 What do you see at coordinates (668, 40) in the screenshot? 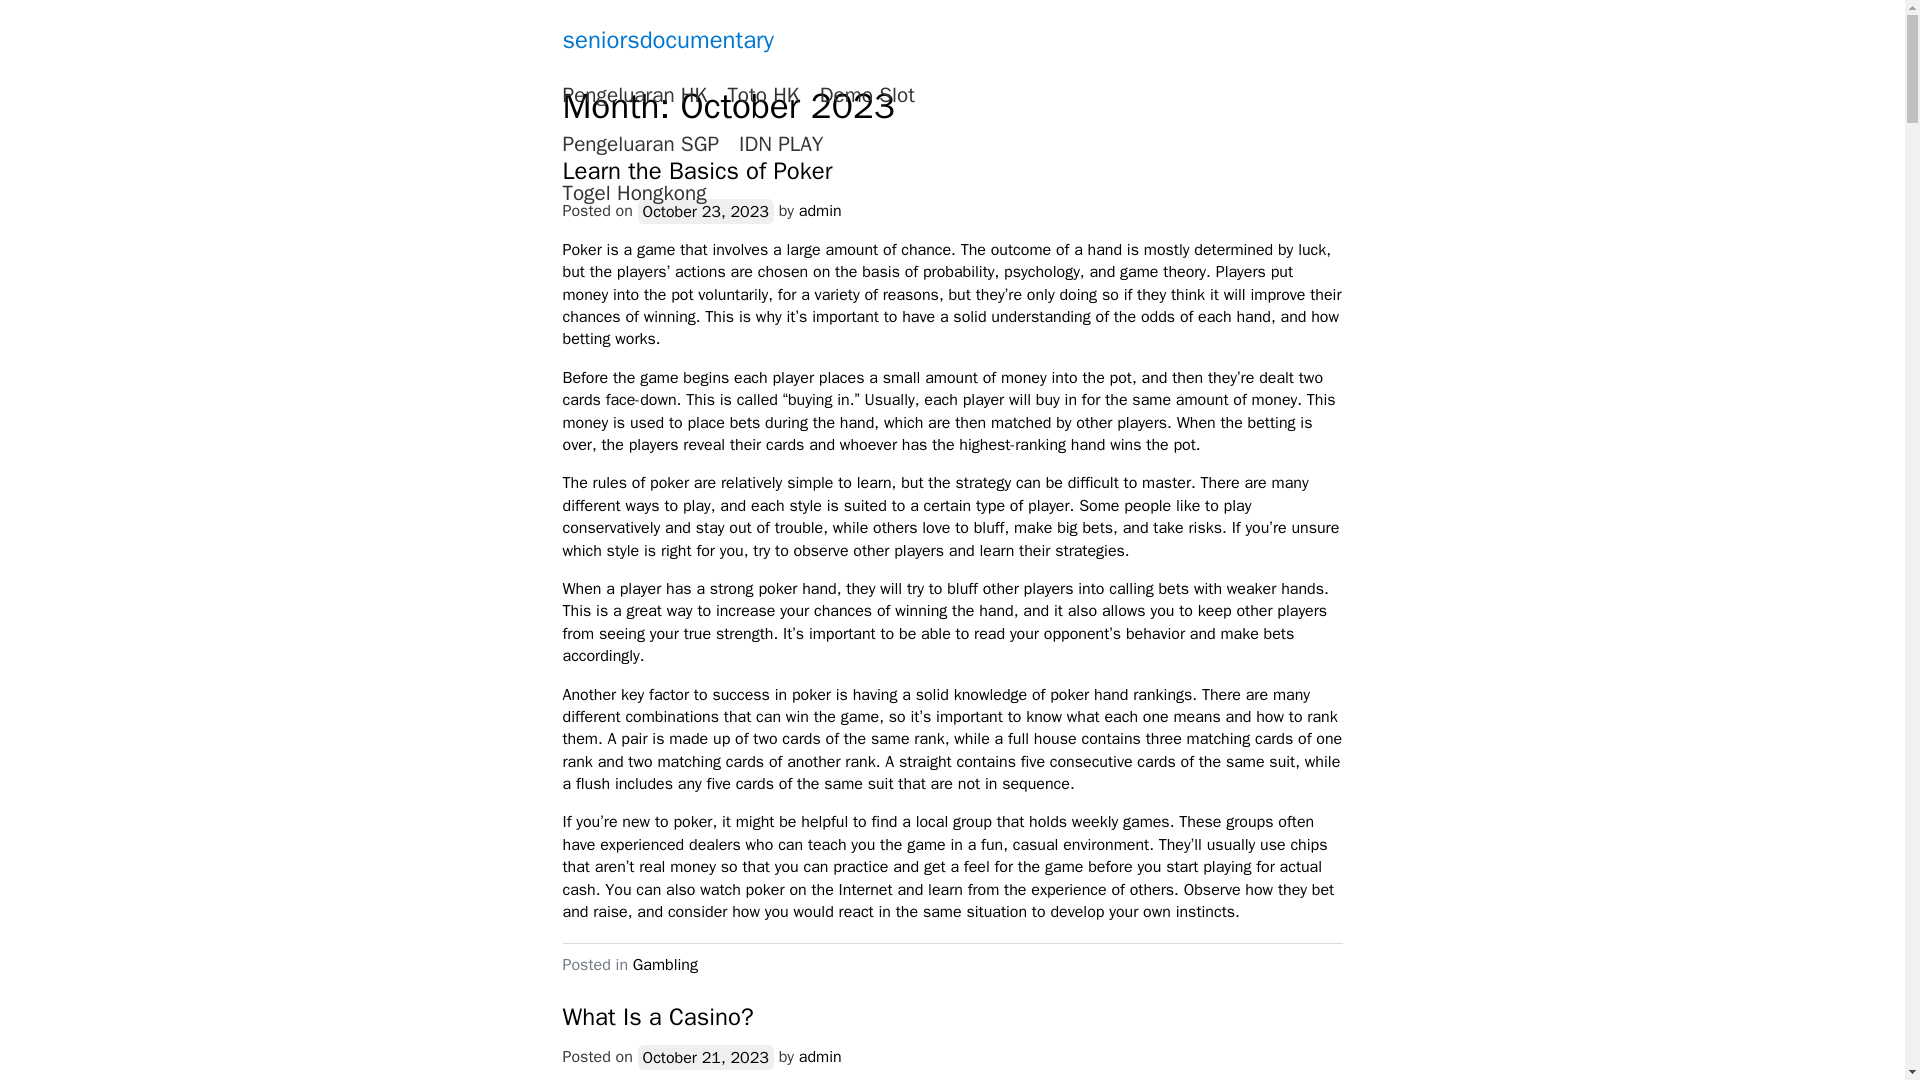
I see `seniorsdocumentary` at bounding box center [668, 40].